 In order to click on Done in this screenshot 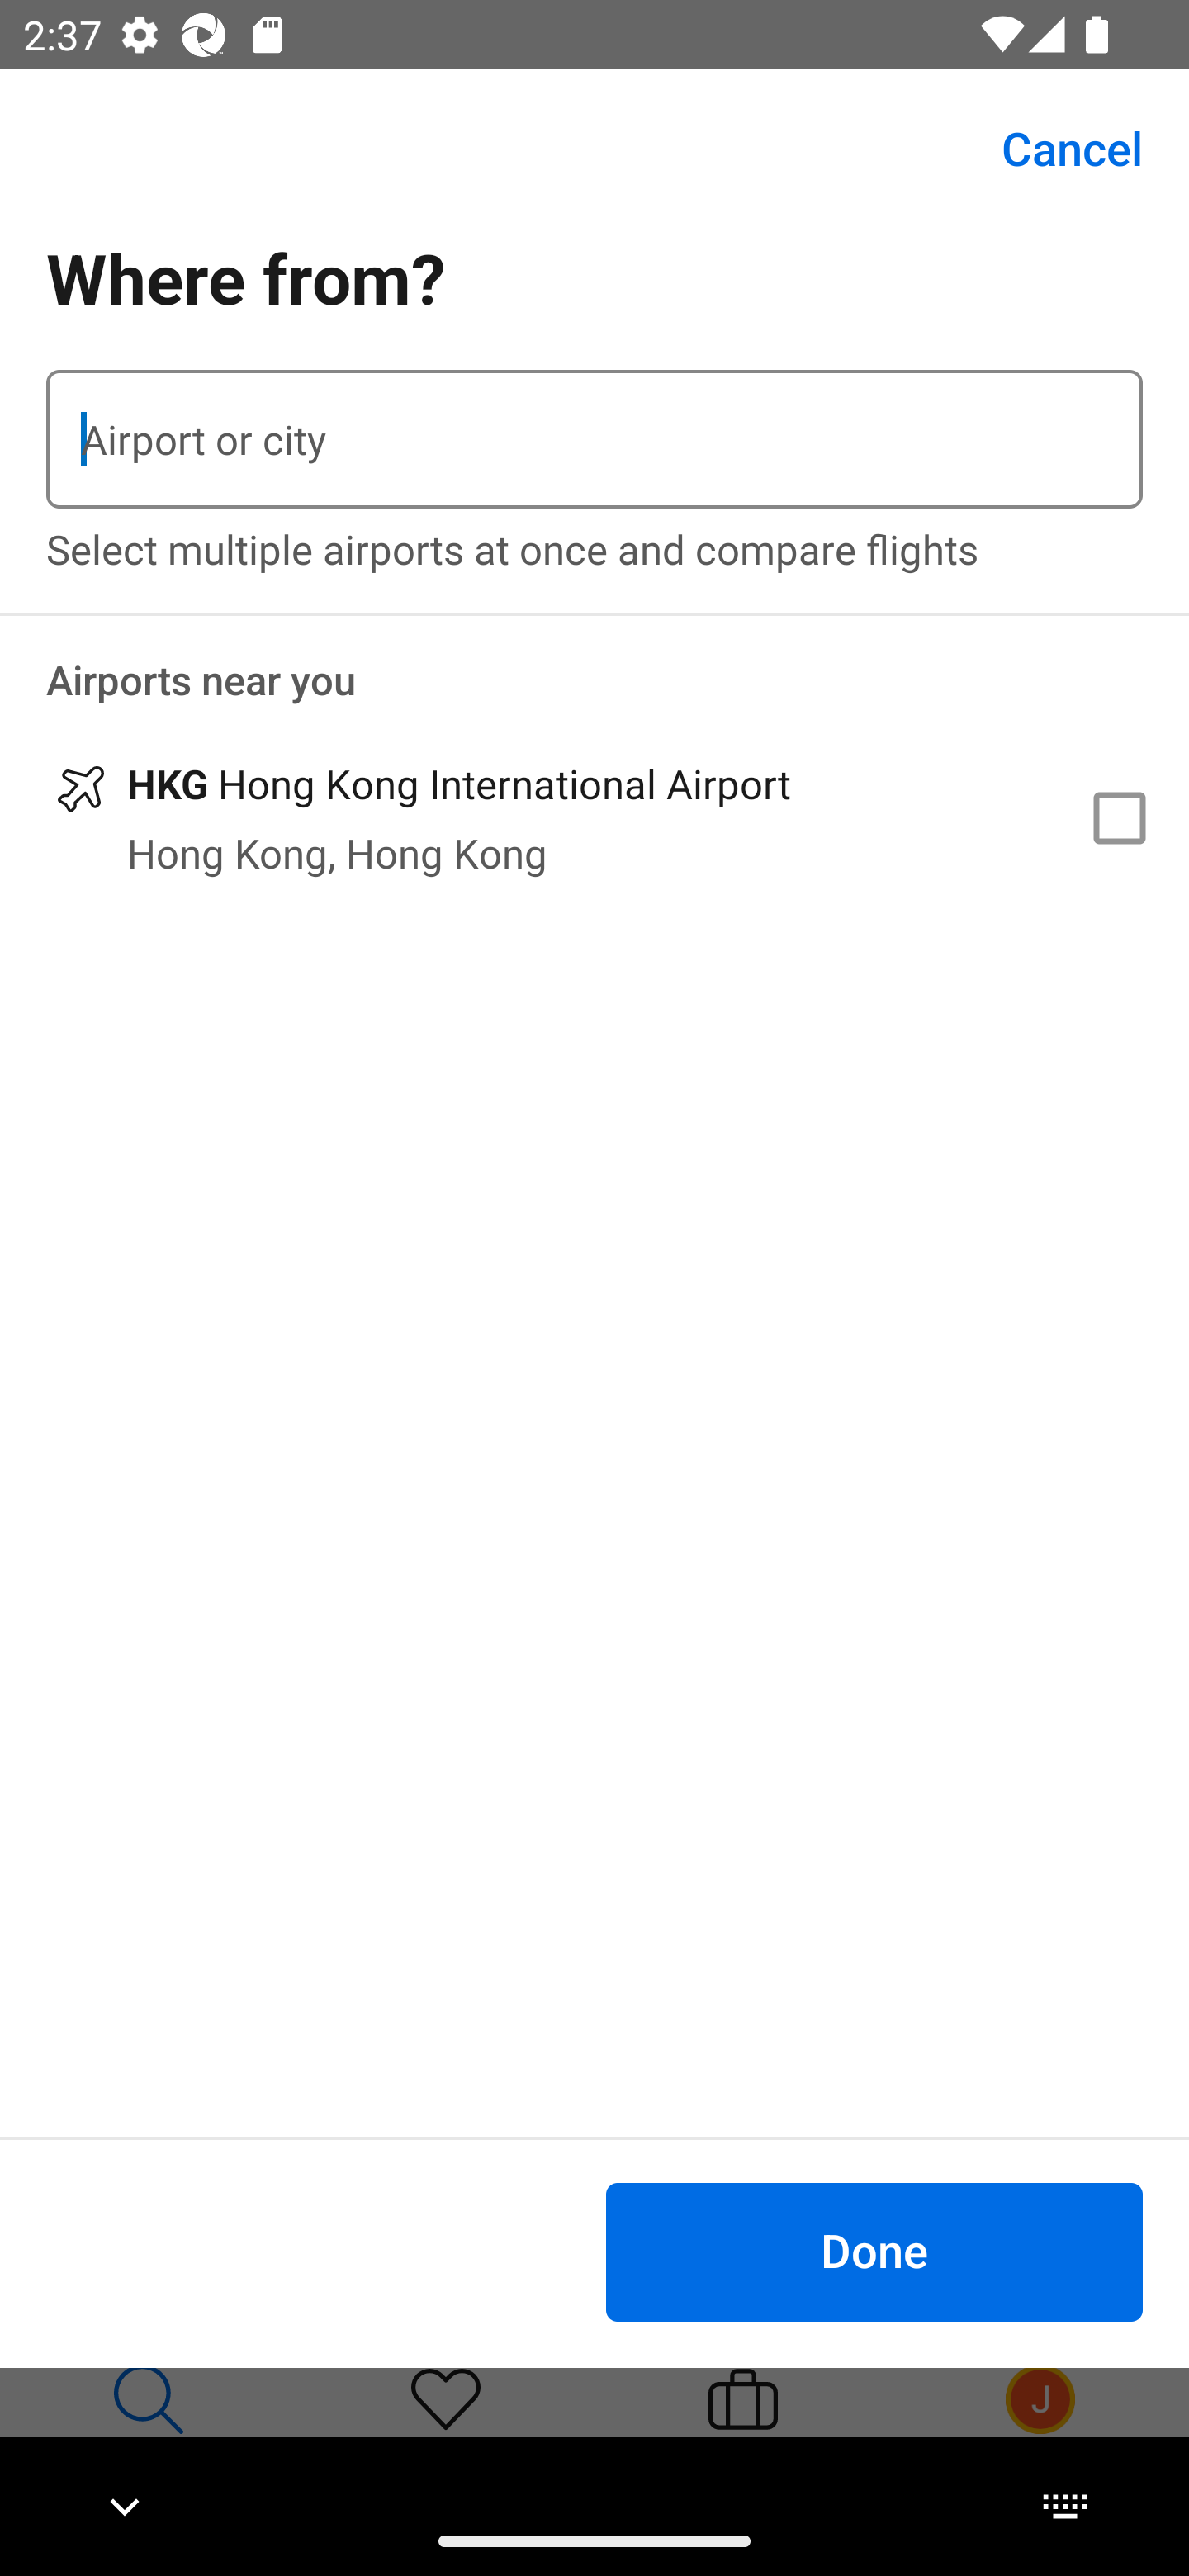, I will do `click(874, 2251)`.